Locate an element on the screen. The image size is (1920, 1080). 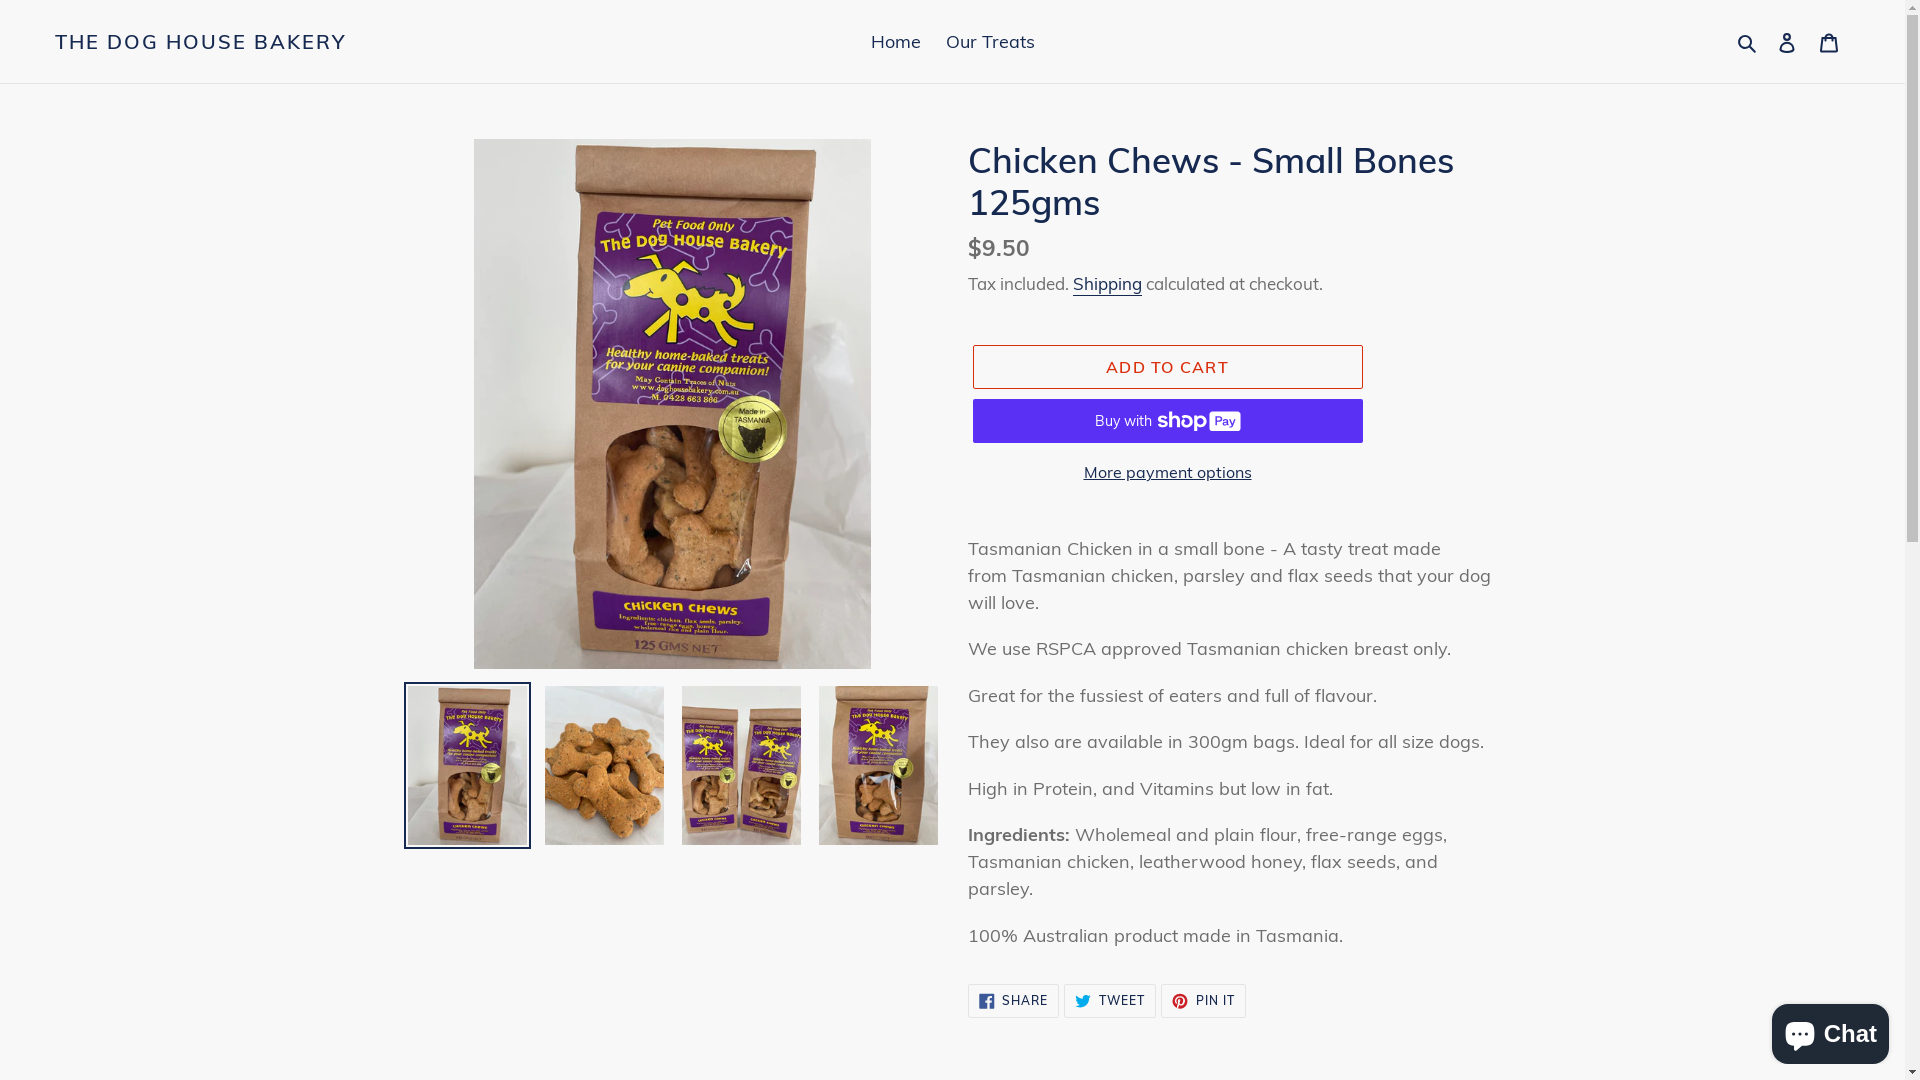
Our Treats is located at coordinates (990, 42).